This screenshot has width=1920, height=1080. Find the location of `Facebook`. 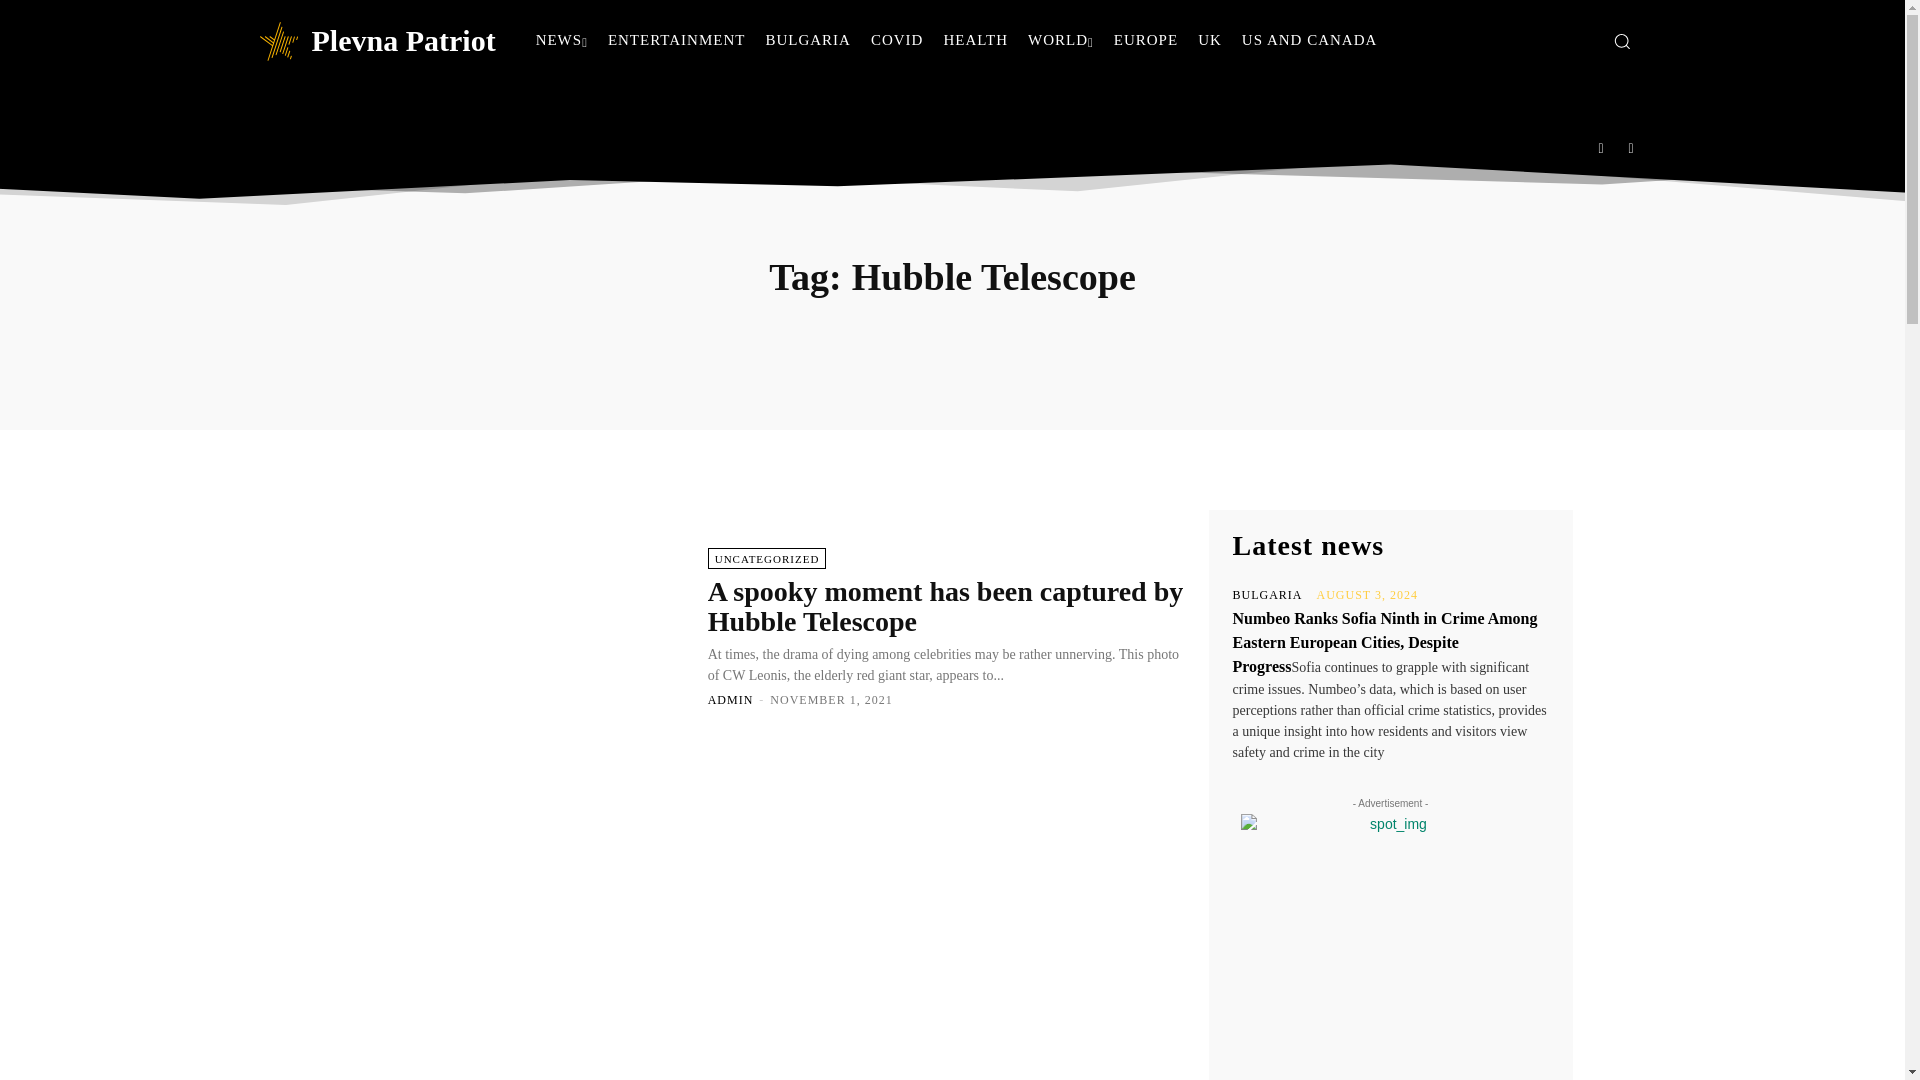

Facebook is located at coordinates (1601, 147).